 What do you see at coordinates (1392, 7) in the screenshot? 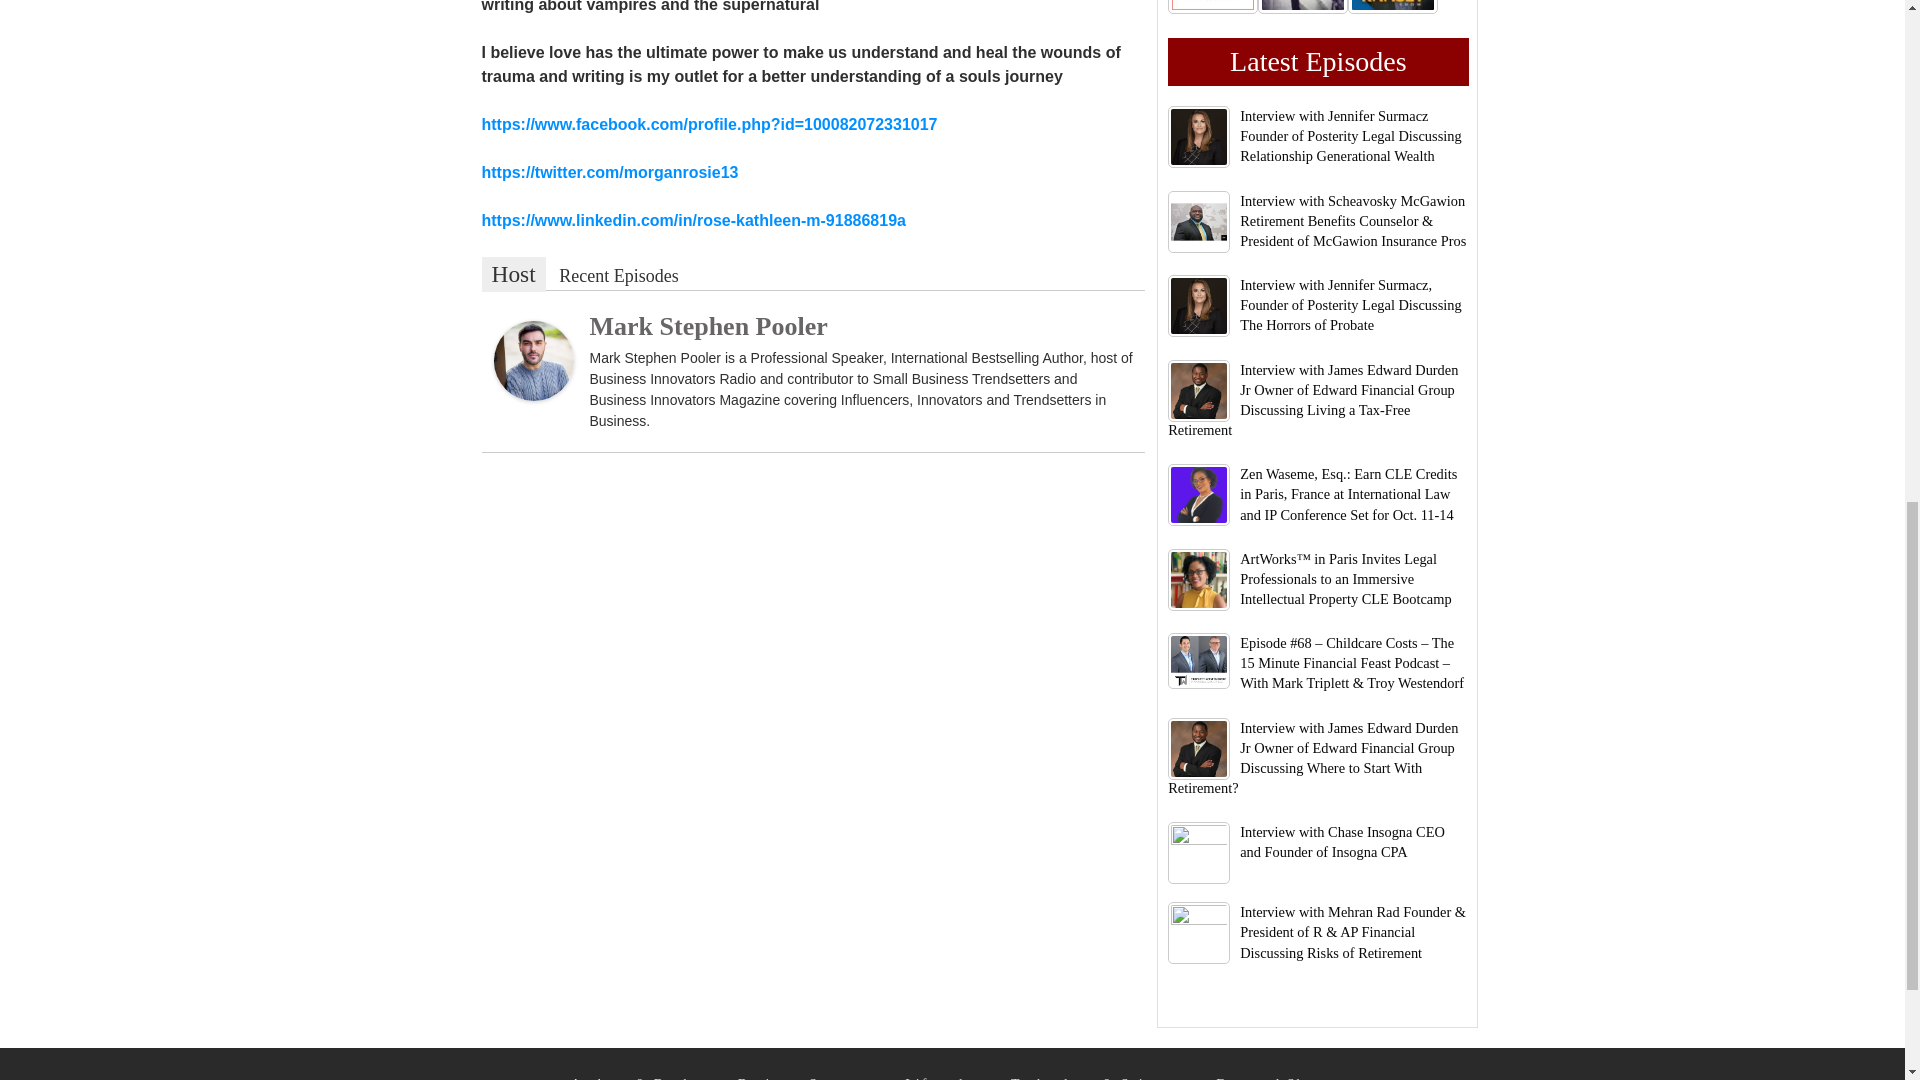
I see `The Dave Ramsey Show` at bounding box center [1392, 7].